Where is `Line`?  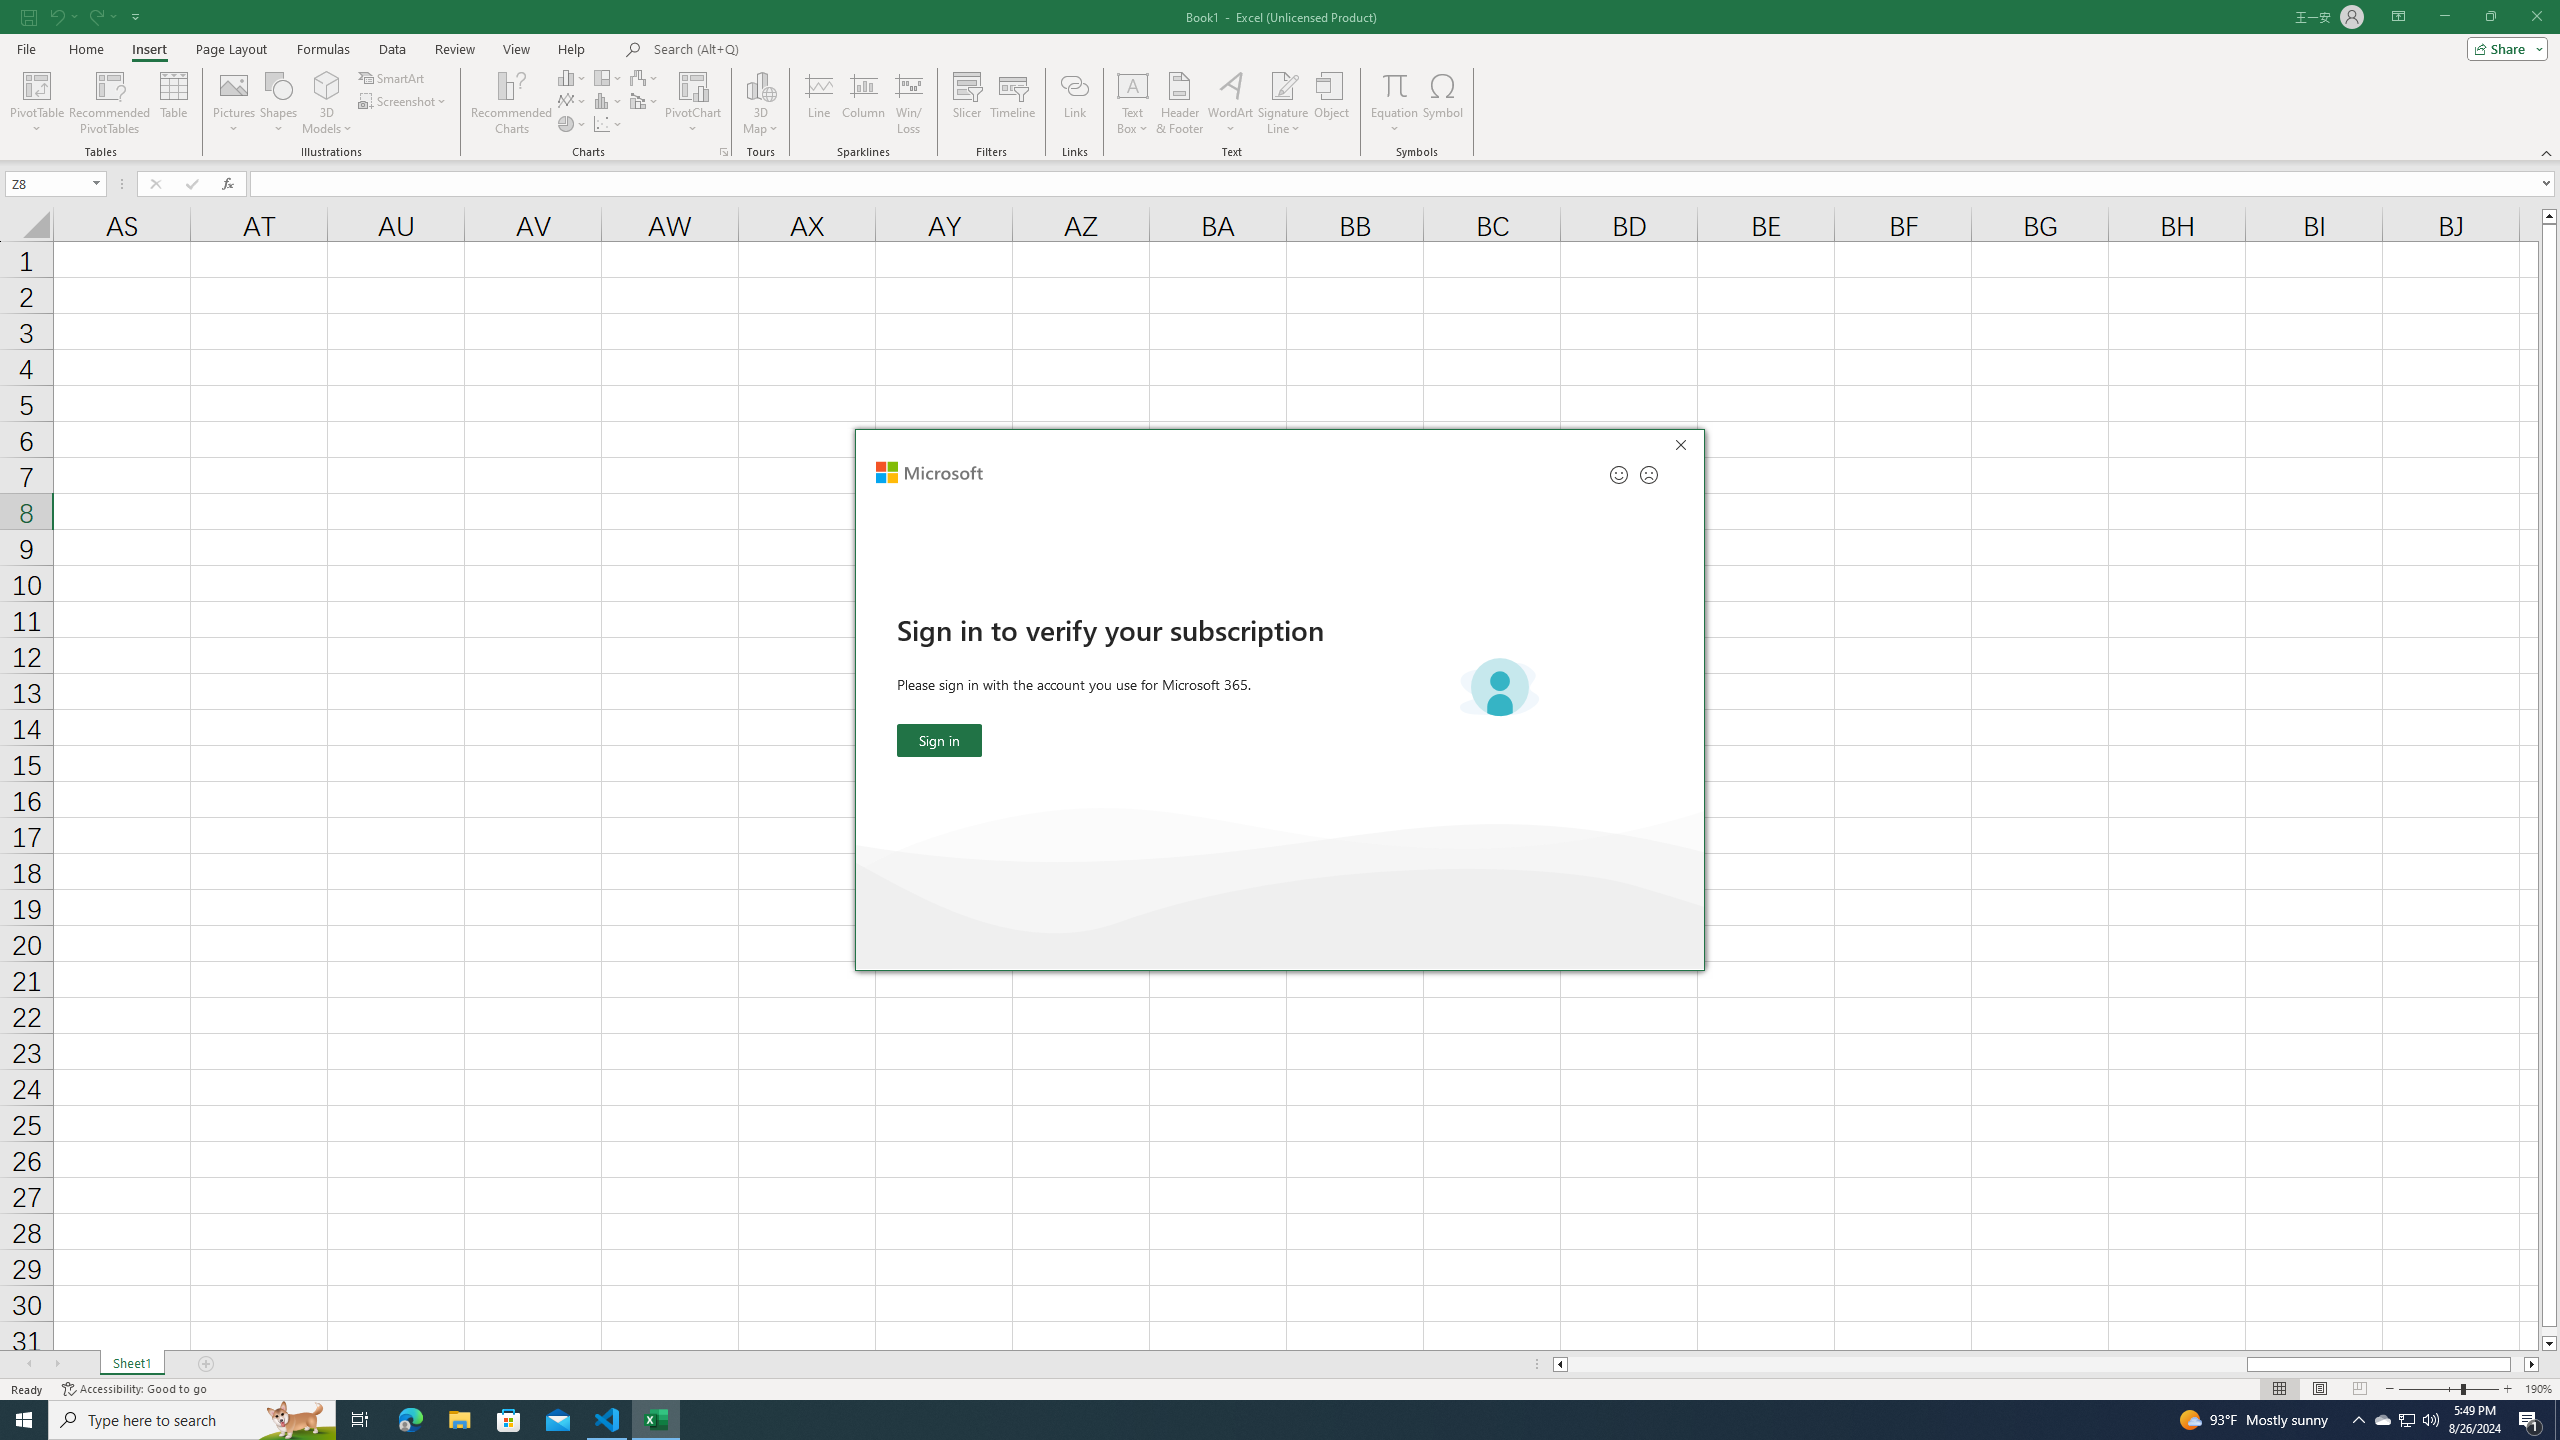
Line is located at coordinates (818, 103).